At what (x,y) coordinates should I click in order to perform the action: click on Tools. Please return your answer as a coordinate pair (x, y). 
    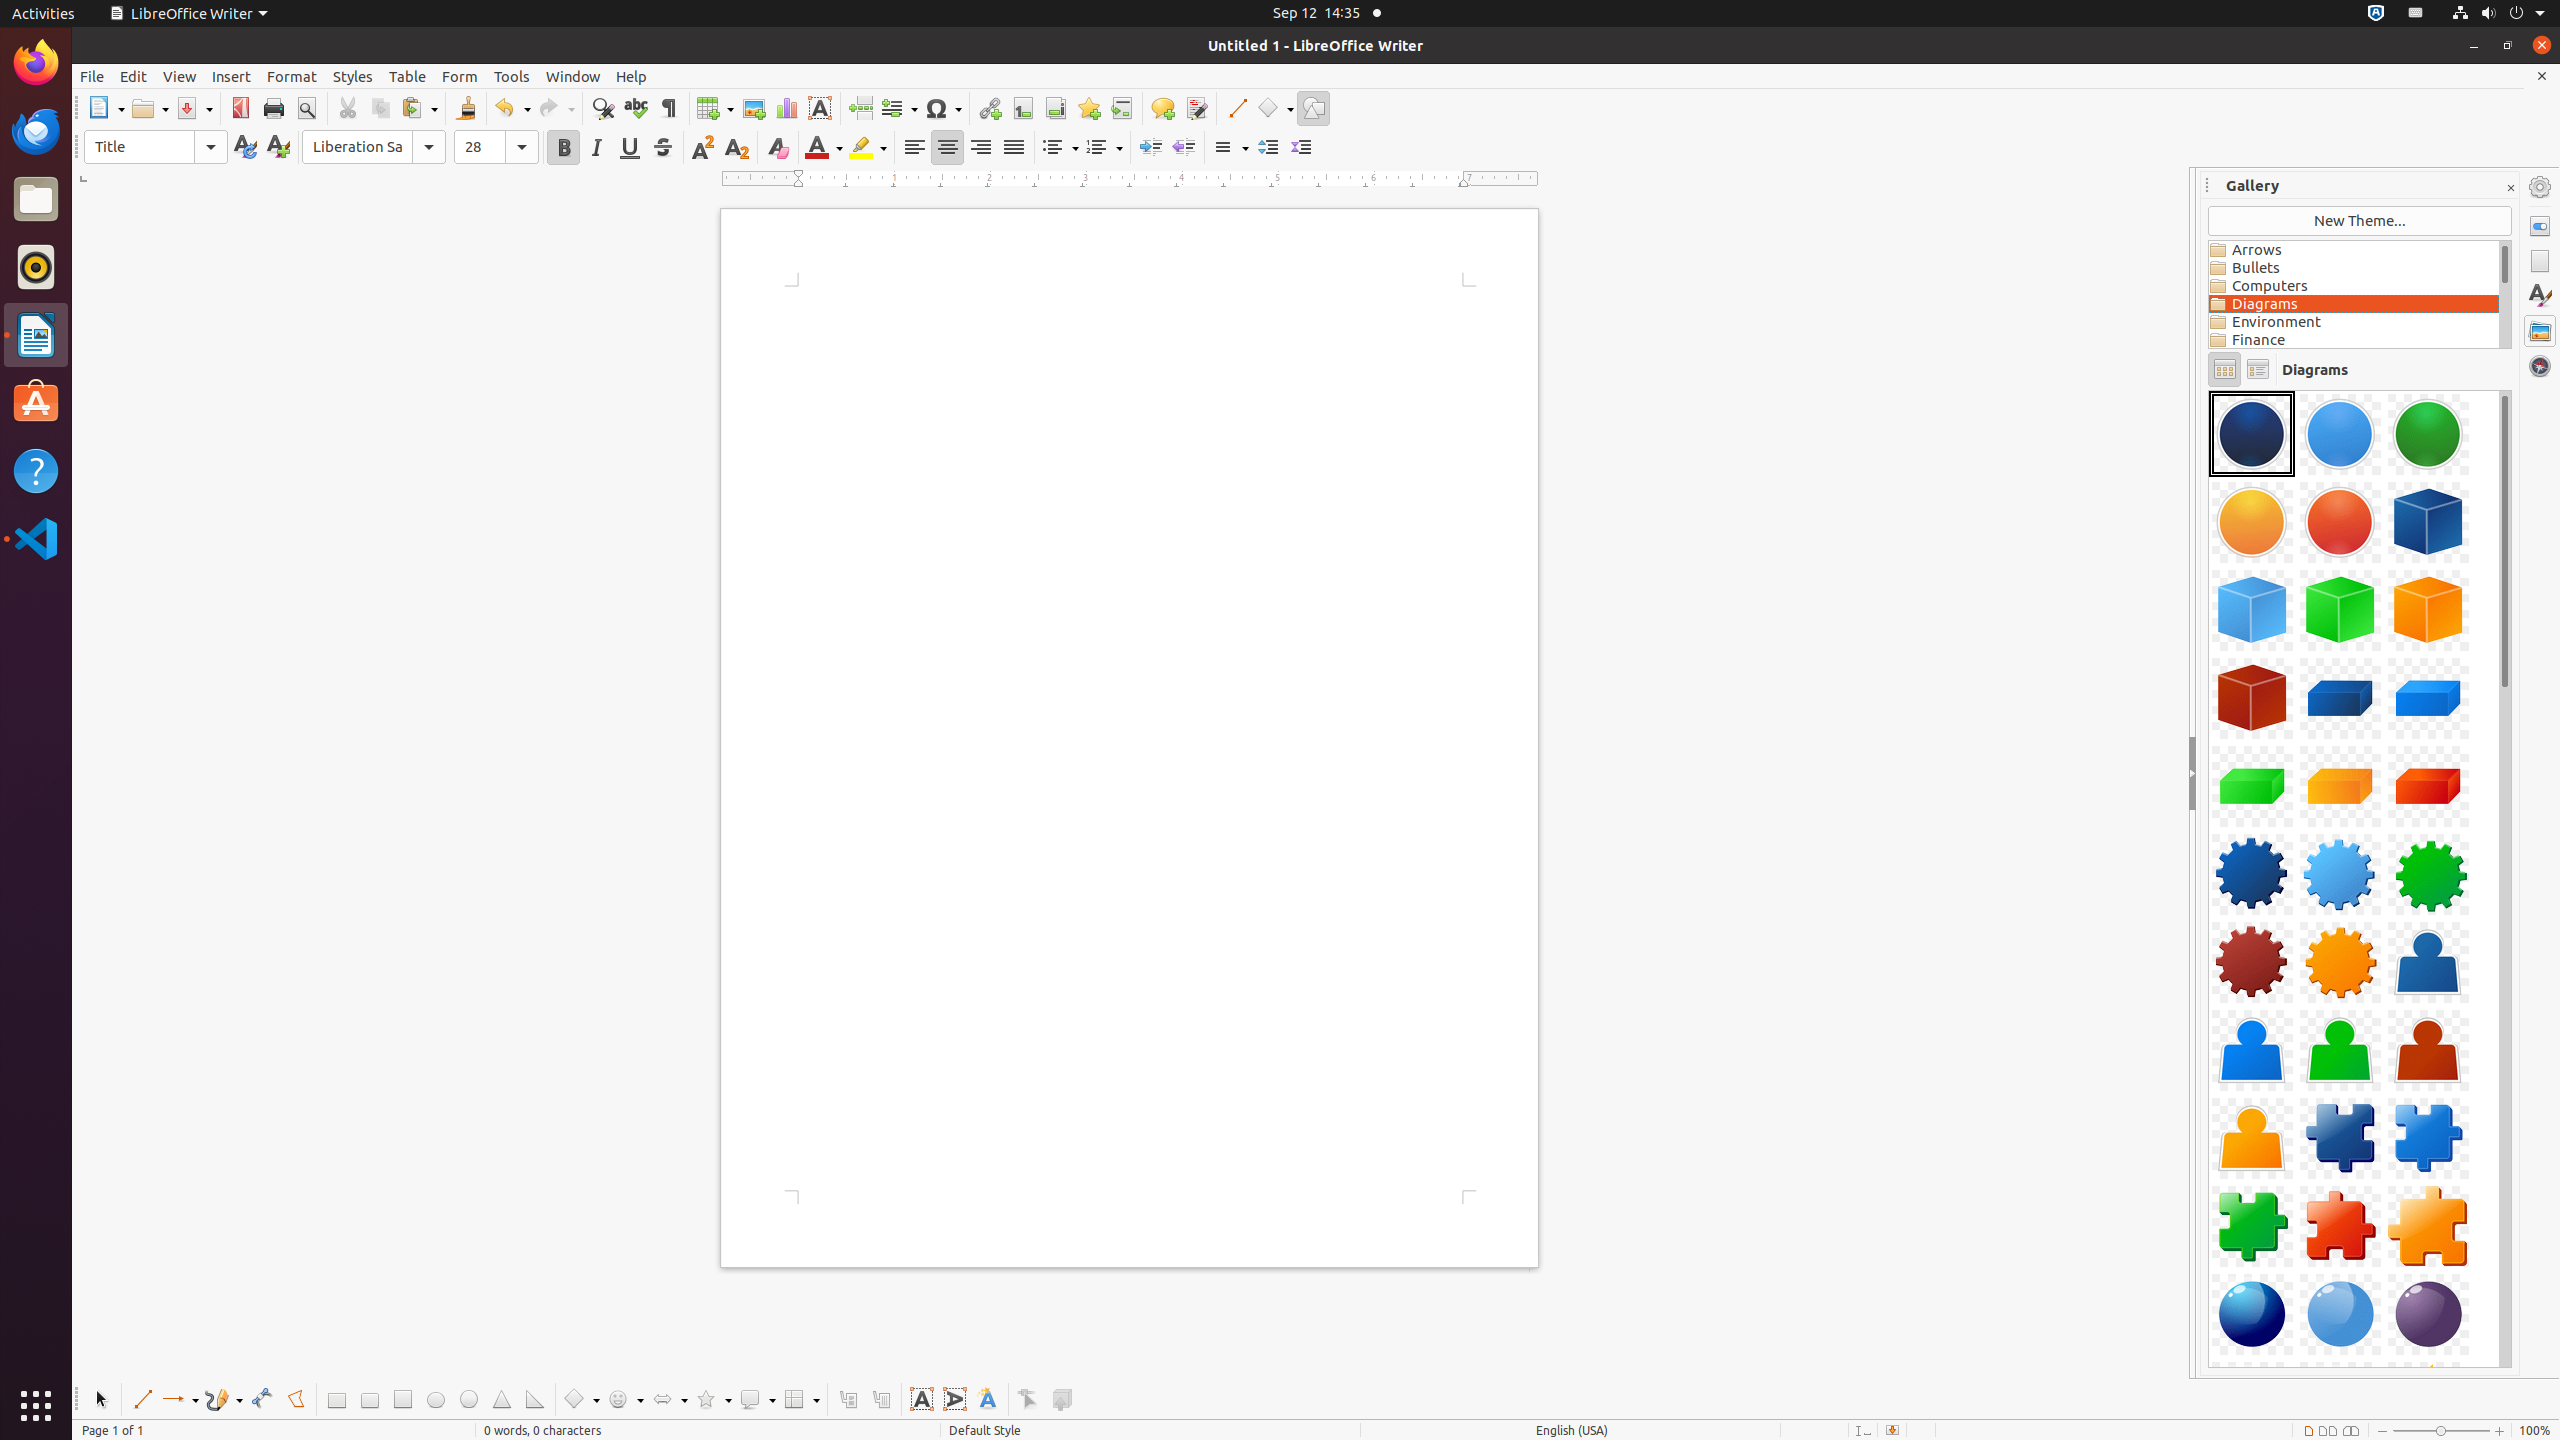
    Looking at the image, I should click on (512, 76).